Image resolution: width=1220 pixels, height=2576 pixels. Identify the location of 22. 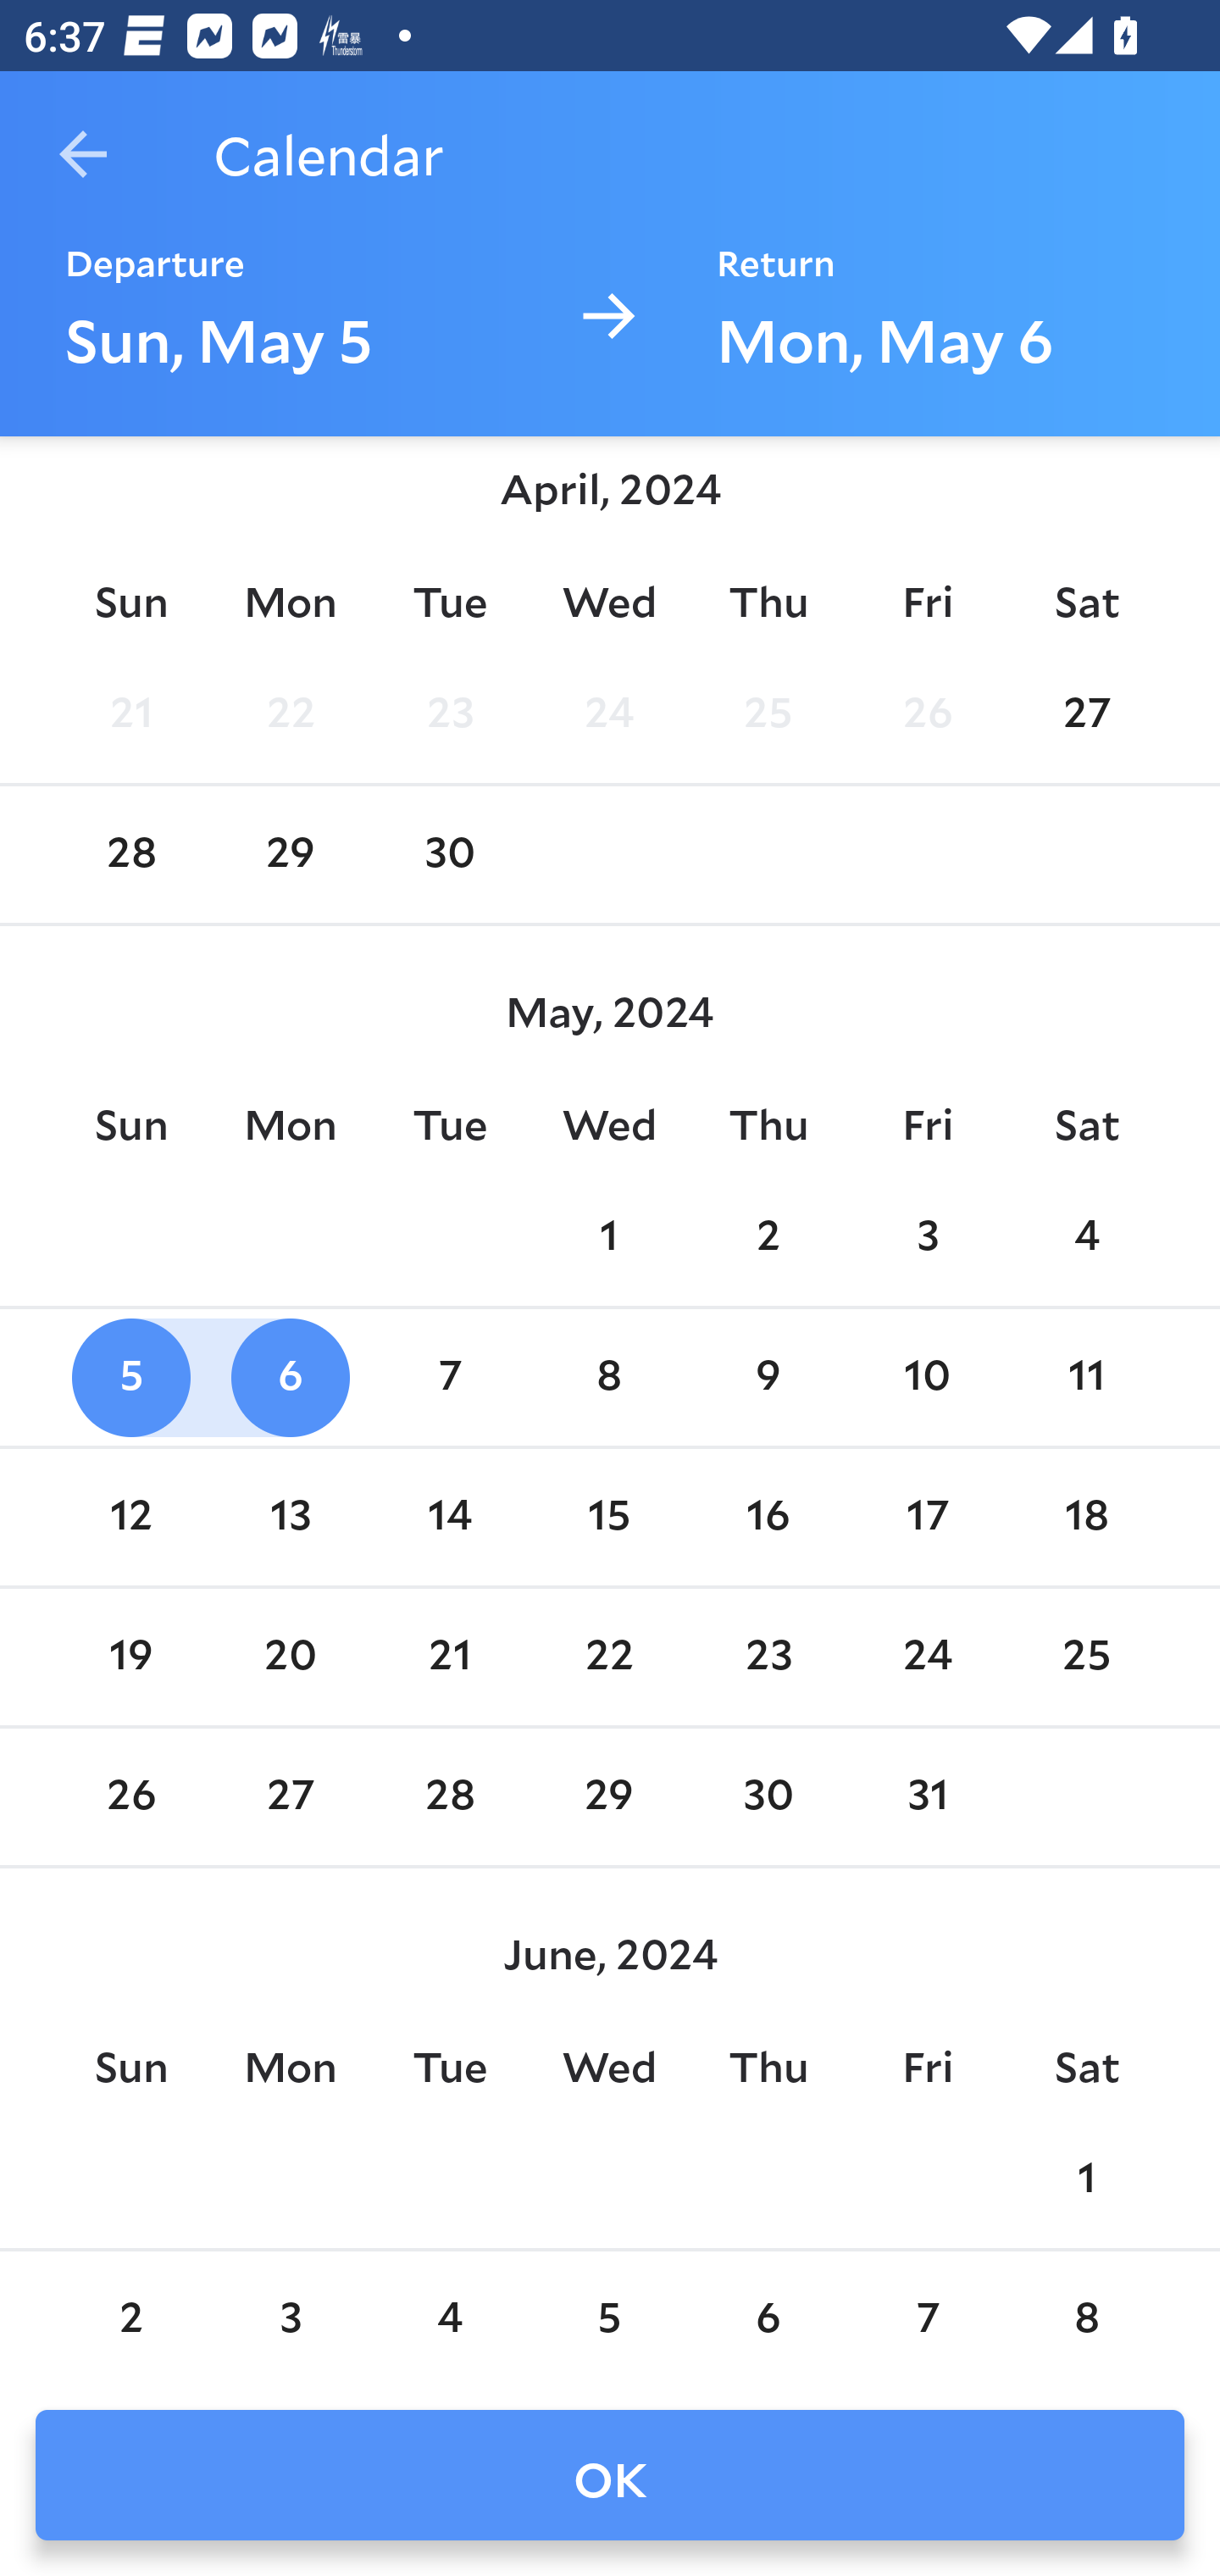
(609, 1656).